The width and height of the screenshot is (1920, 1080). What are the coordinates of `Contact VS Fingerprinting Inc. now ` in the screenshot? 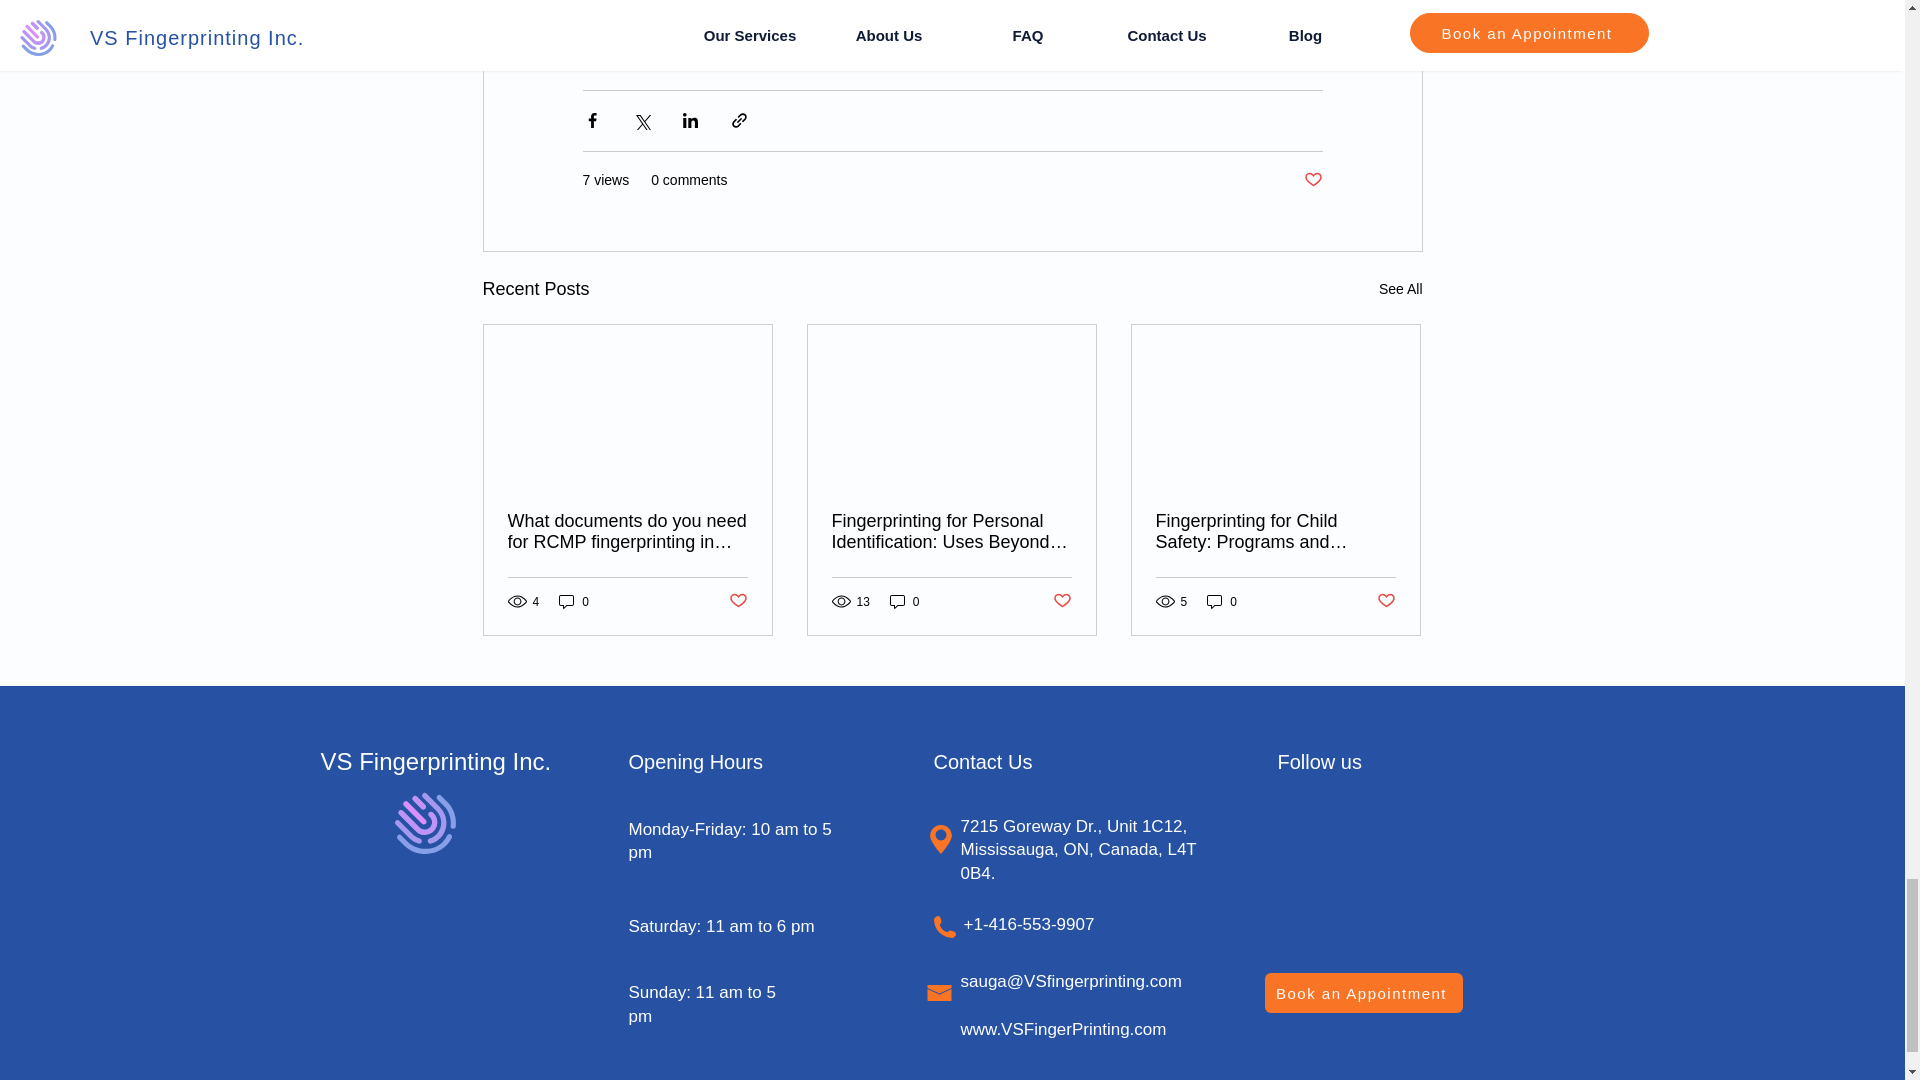 It's located at (1117, 4).